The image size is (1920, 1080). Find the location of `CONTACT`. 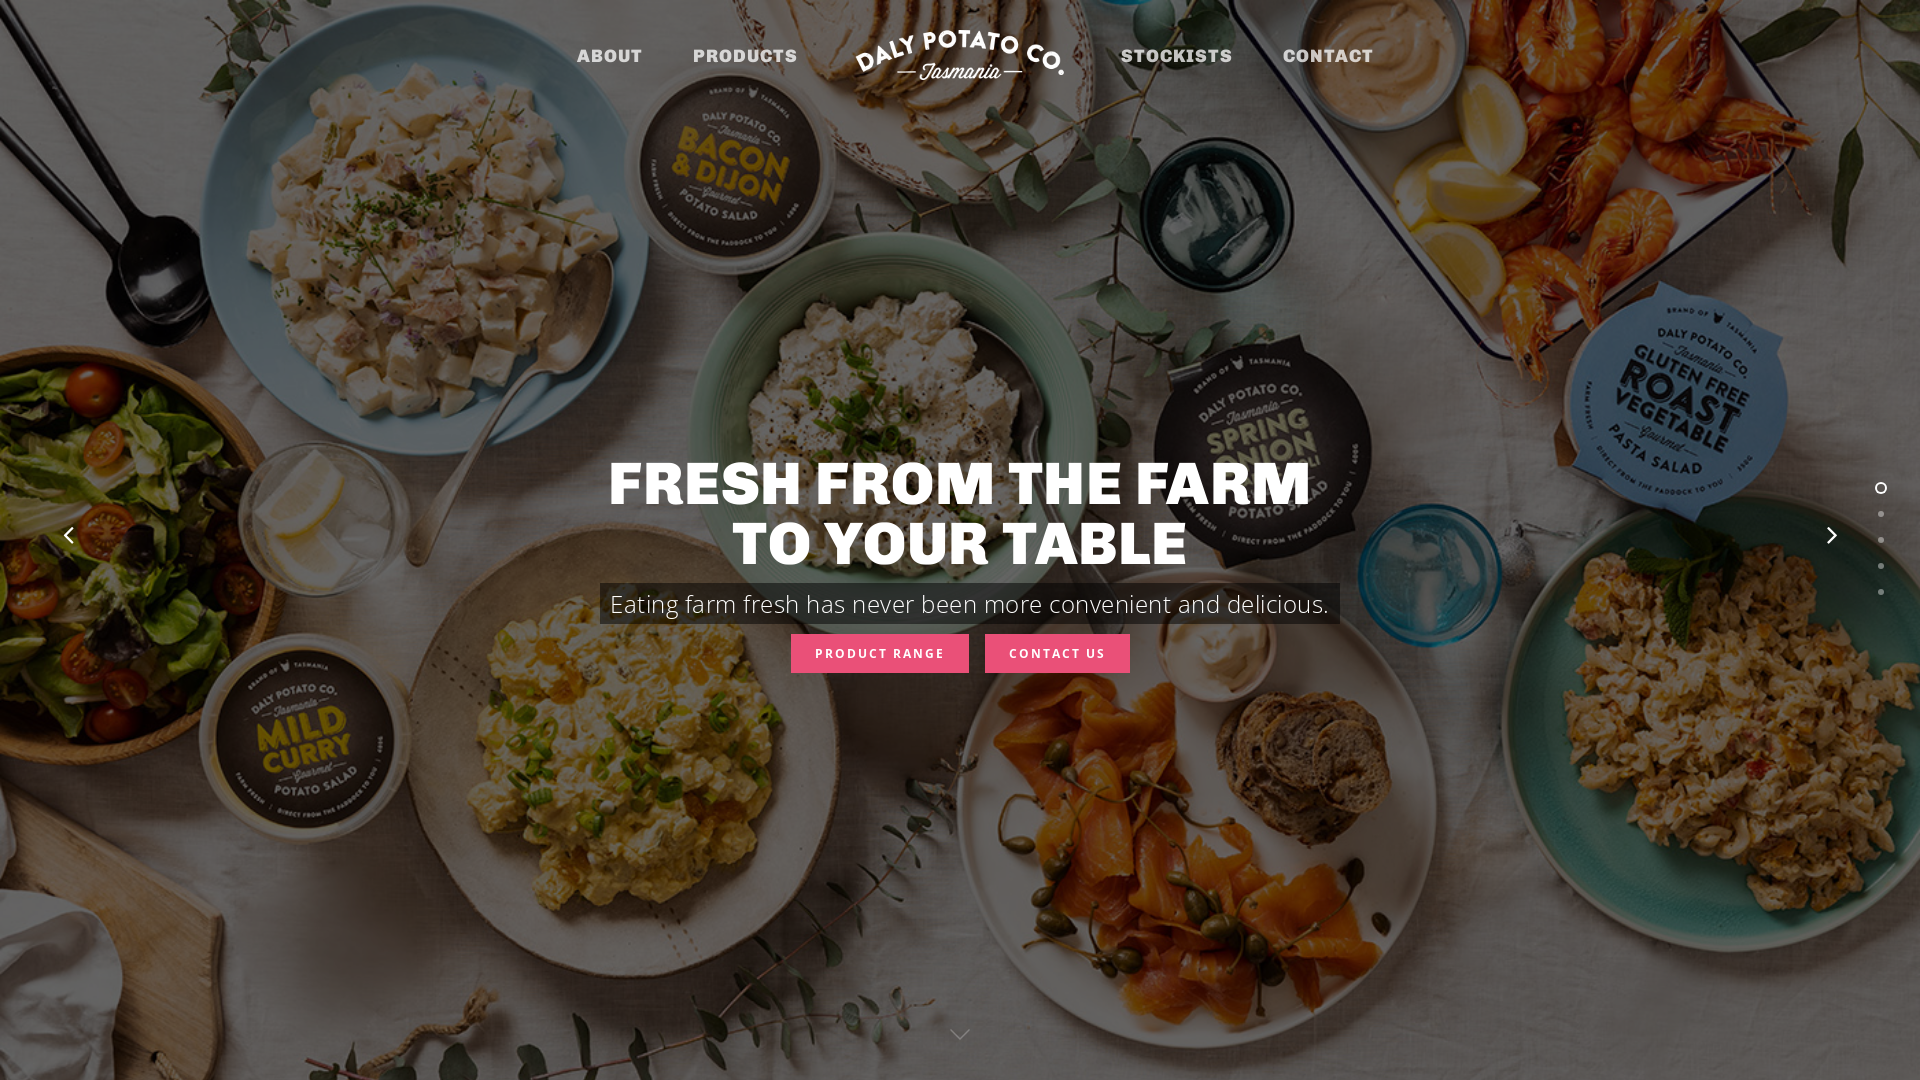

CONTACT is located at coordinates (1328, 55).